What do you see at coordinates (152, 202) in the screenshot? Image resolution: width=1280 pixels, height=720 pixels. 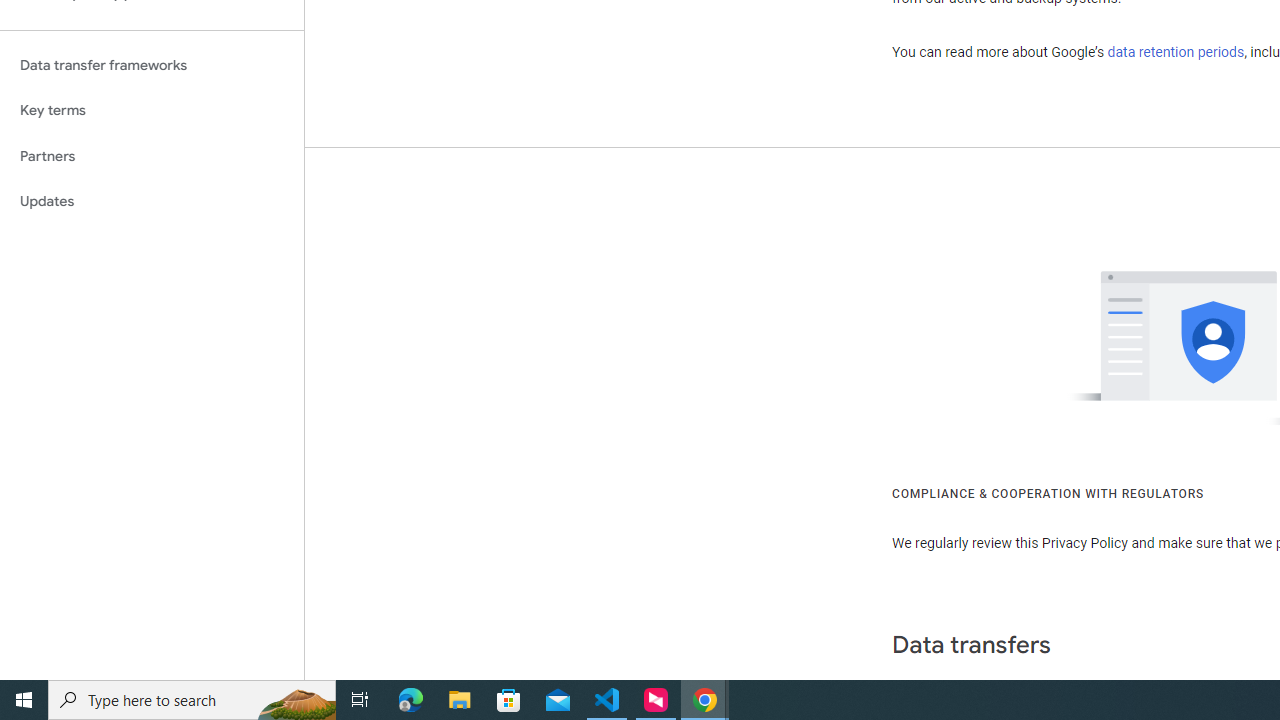 I see `Updates` at bounding box center [152, 202].